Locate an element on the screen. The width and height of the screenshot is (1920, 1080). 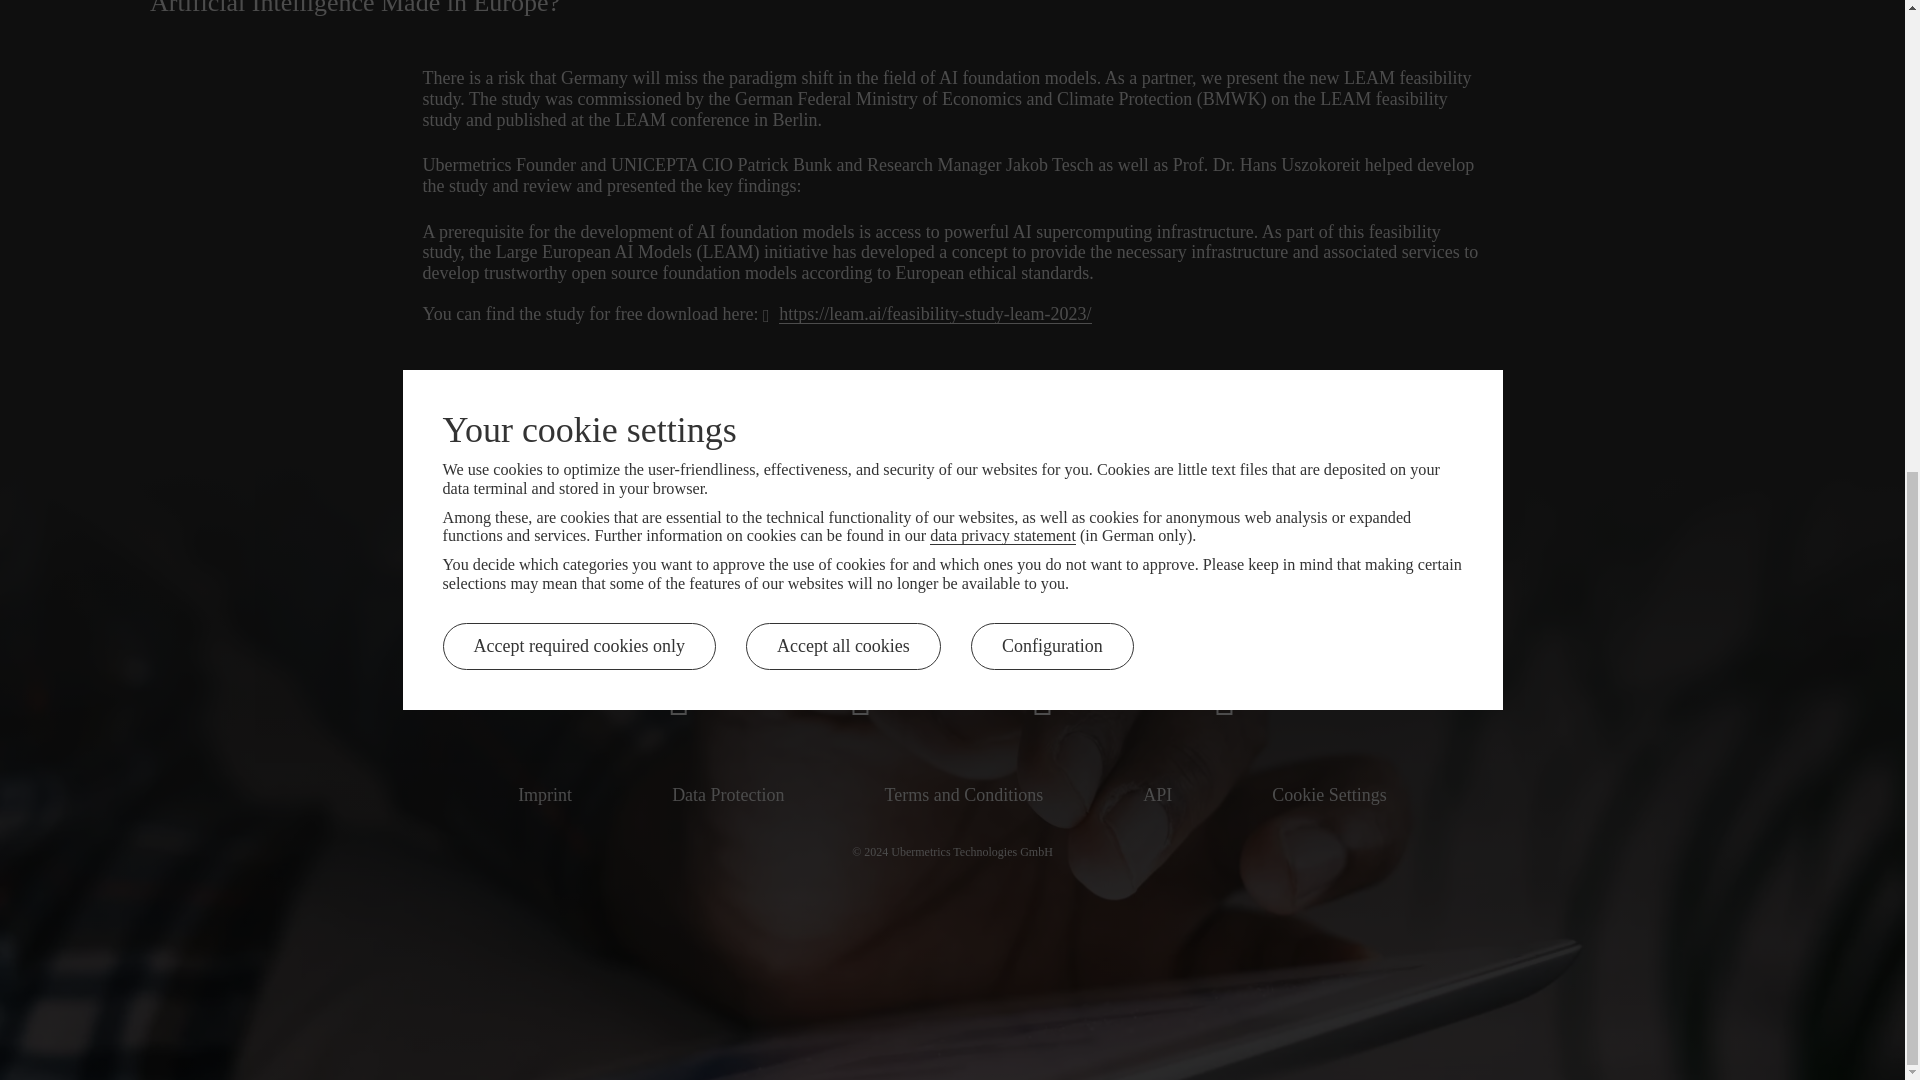
API is located at coordinates (1156, 794).